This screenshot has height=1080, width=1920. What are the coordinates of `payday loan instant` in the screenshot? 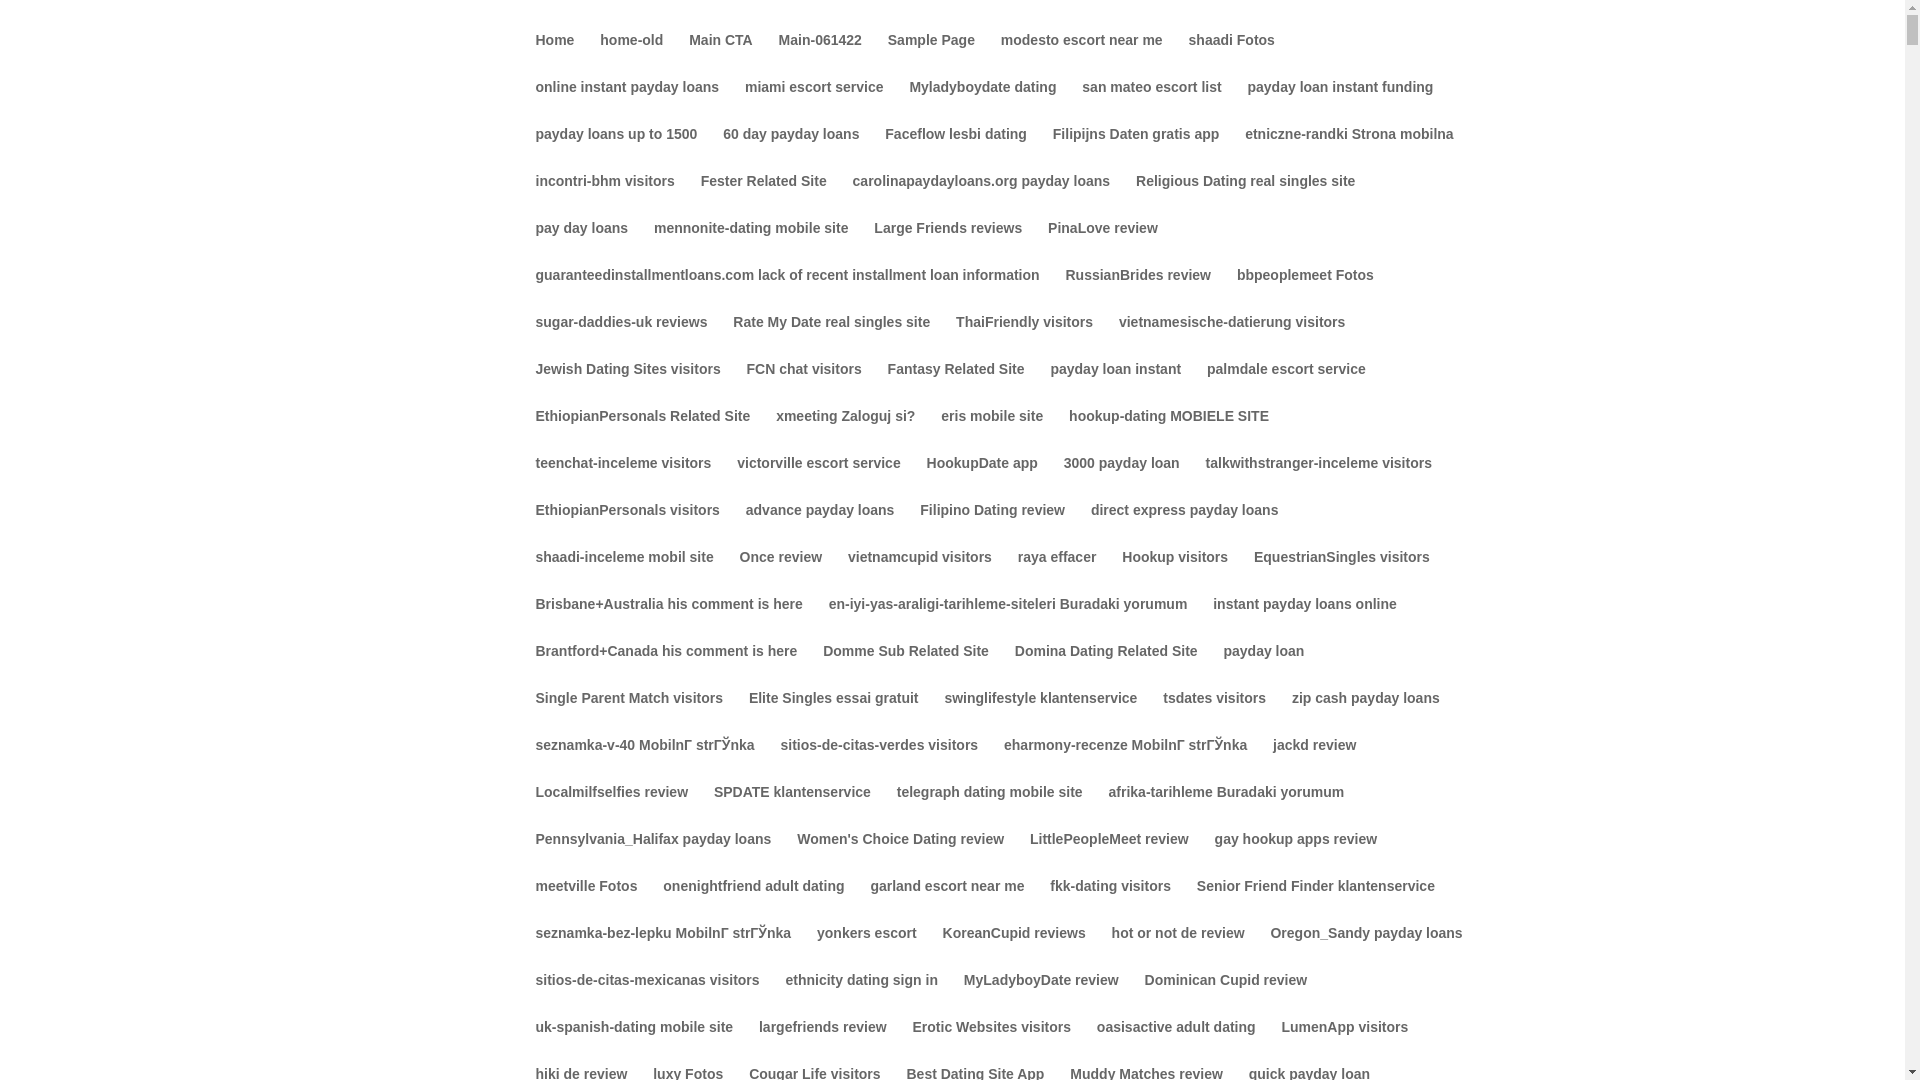 It's located at (1115, 385).